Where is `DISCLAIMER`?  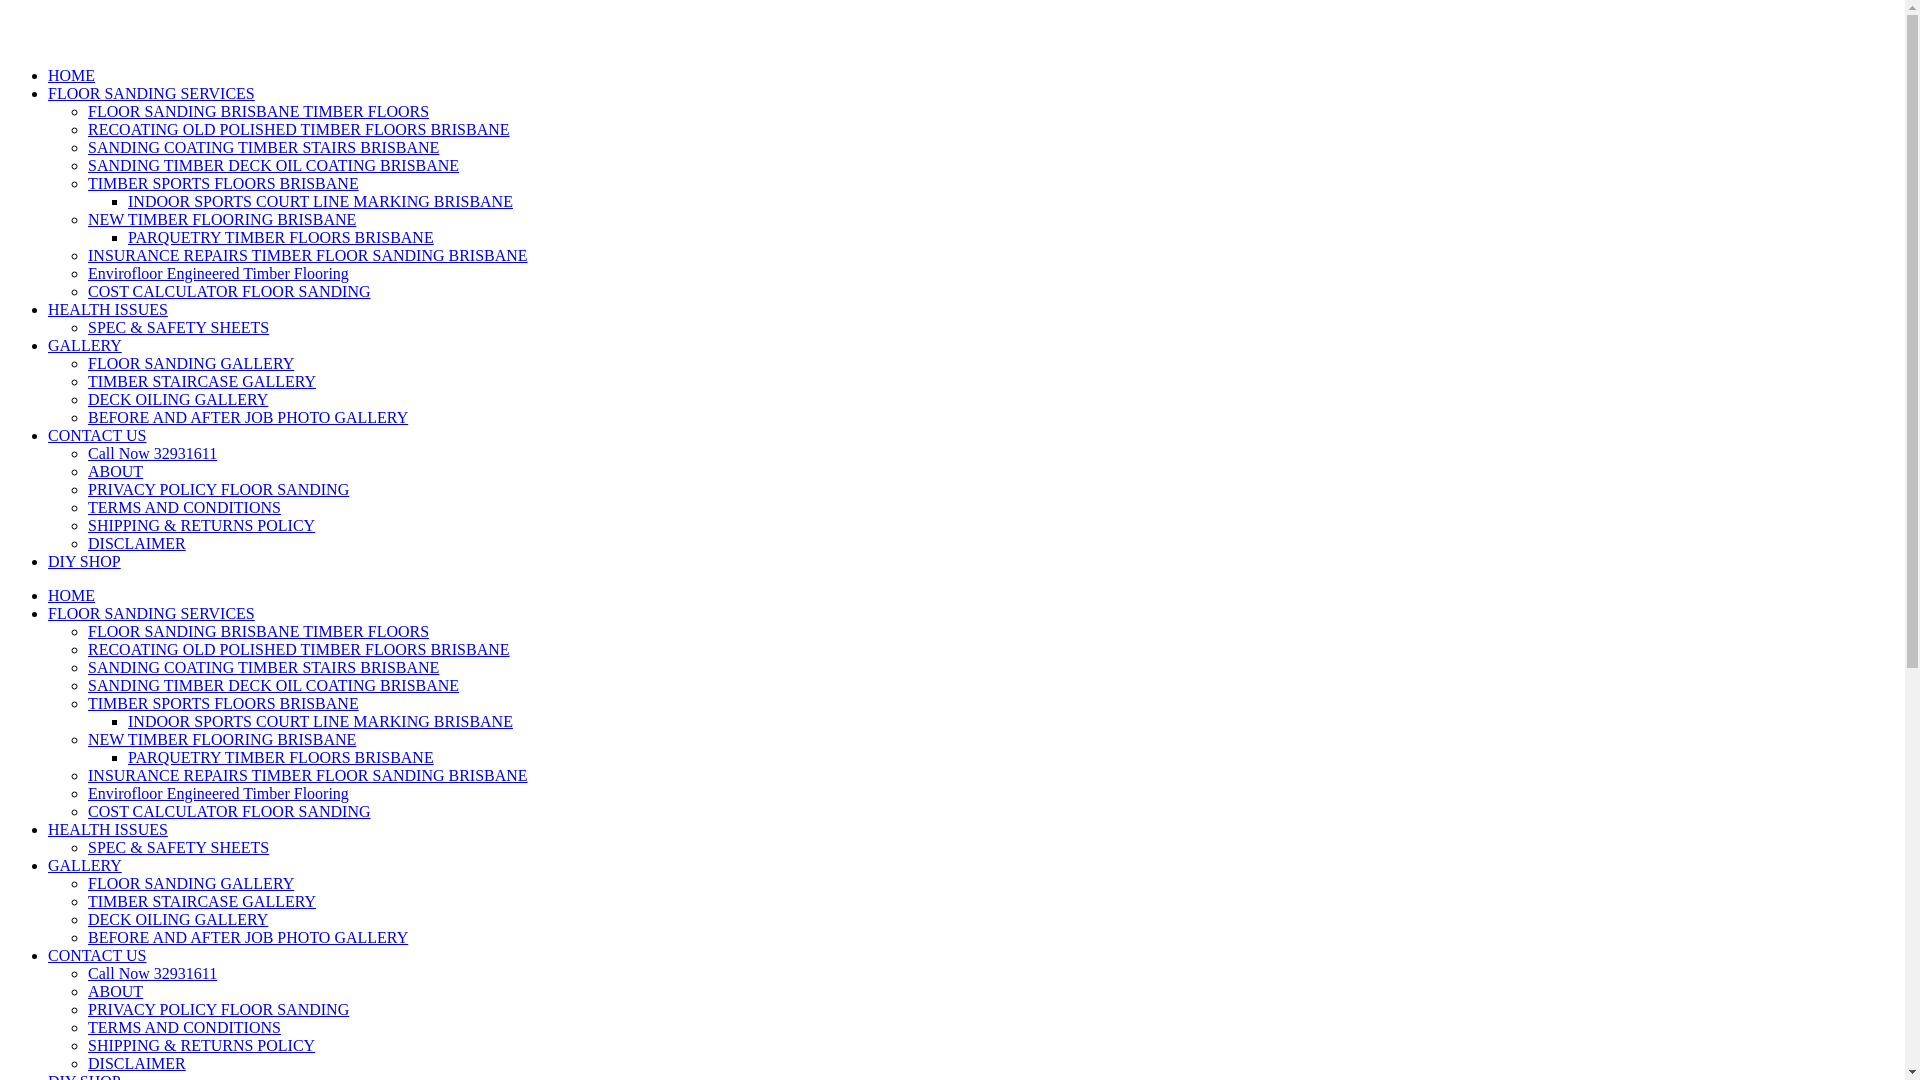 DISCLAIMER is located at coordinates (137, 1064).